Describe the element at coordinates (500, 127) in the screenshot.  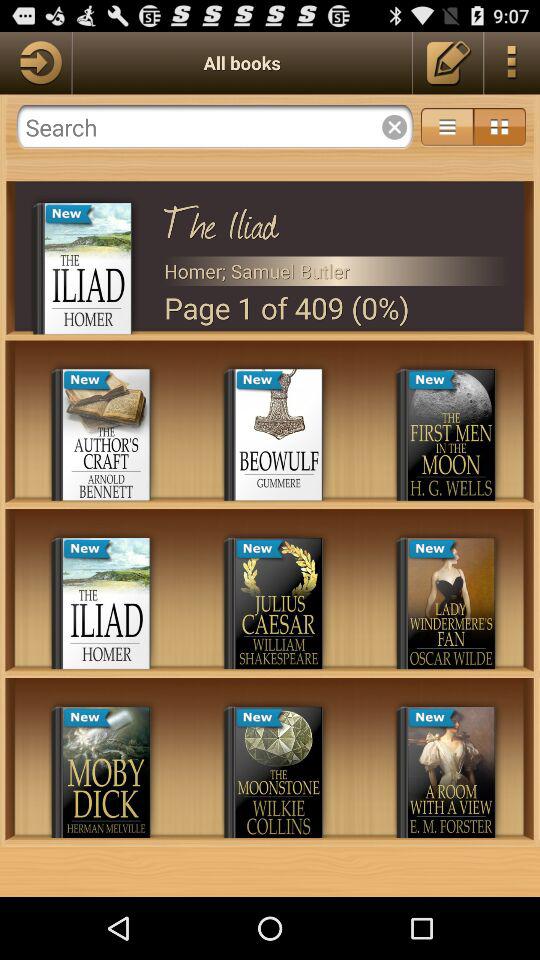
I see `switch to grid view` at that location.